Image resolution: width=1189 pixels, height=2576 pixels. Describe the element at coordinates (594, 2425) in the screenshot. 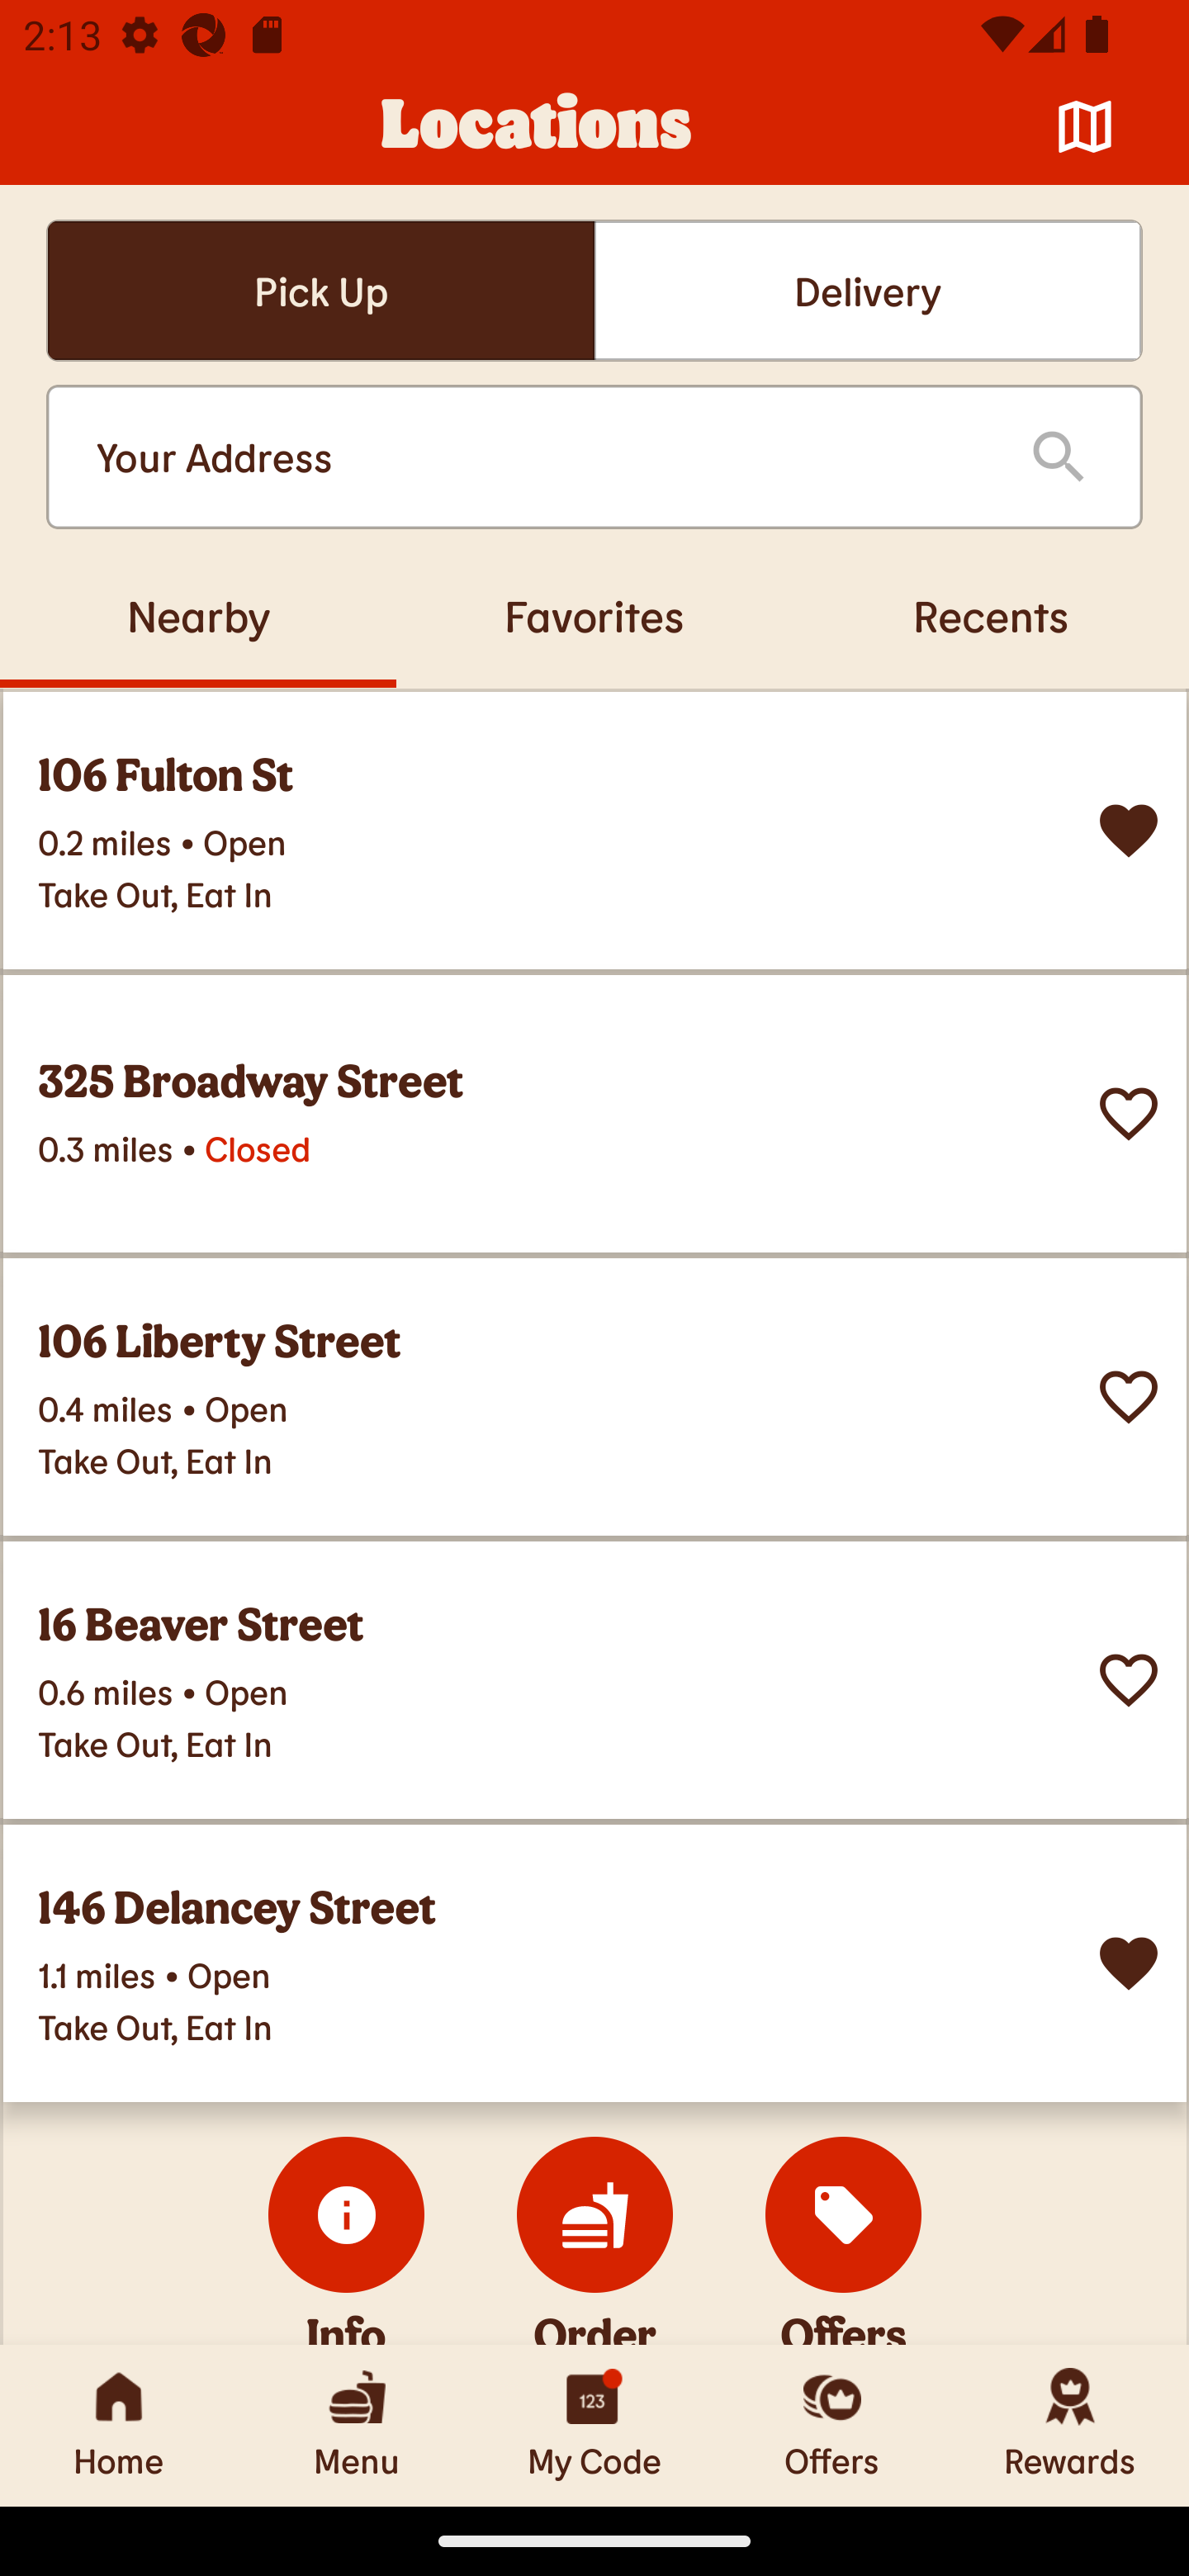

I see `My Code` at that location.